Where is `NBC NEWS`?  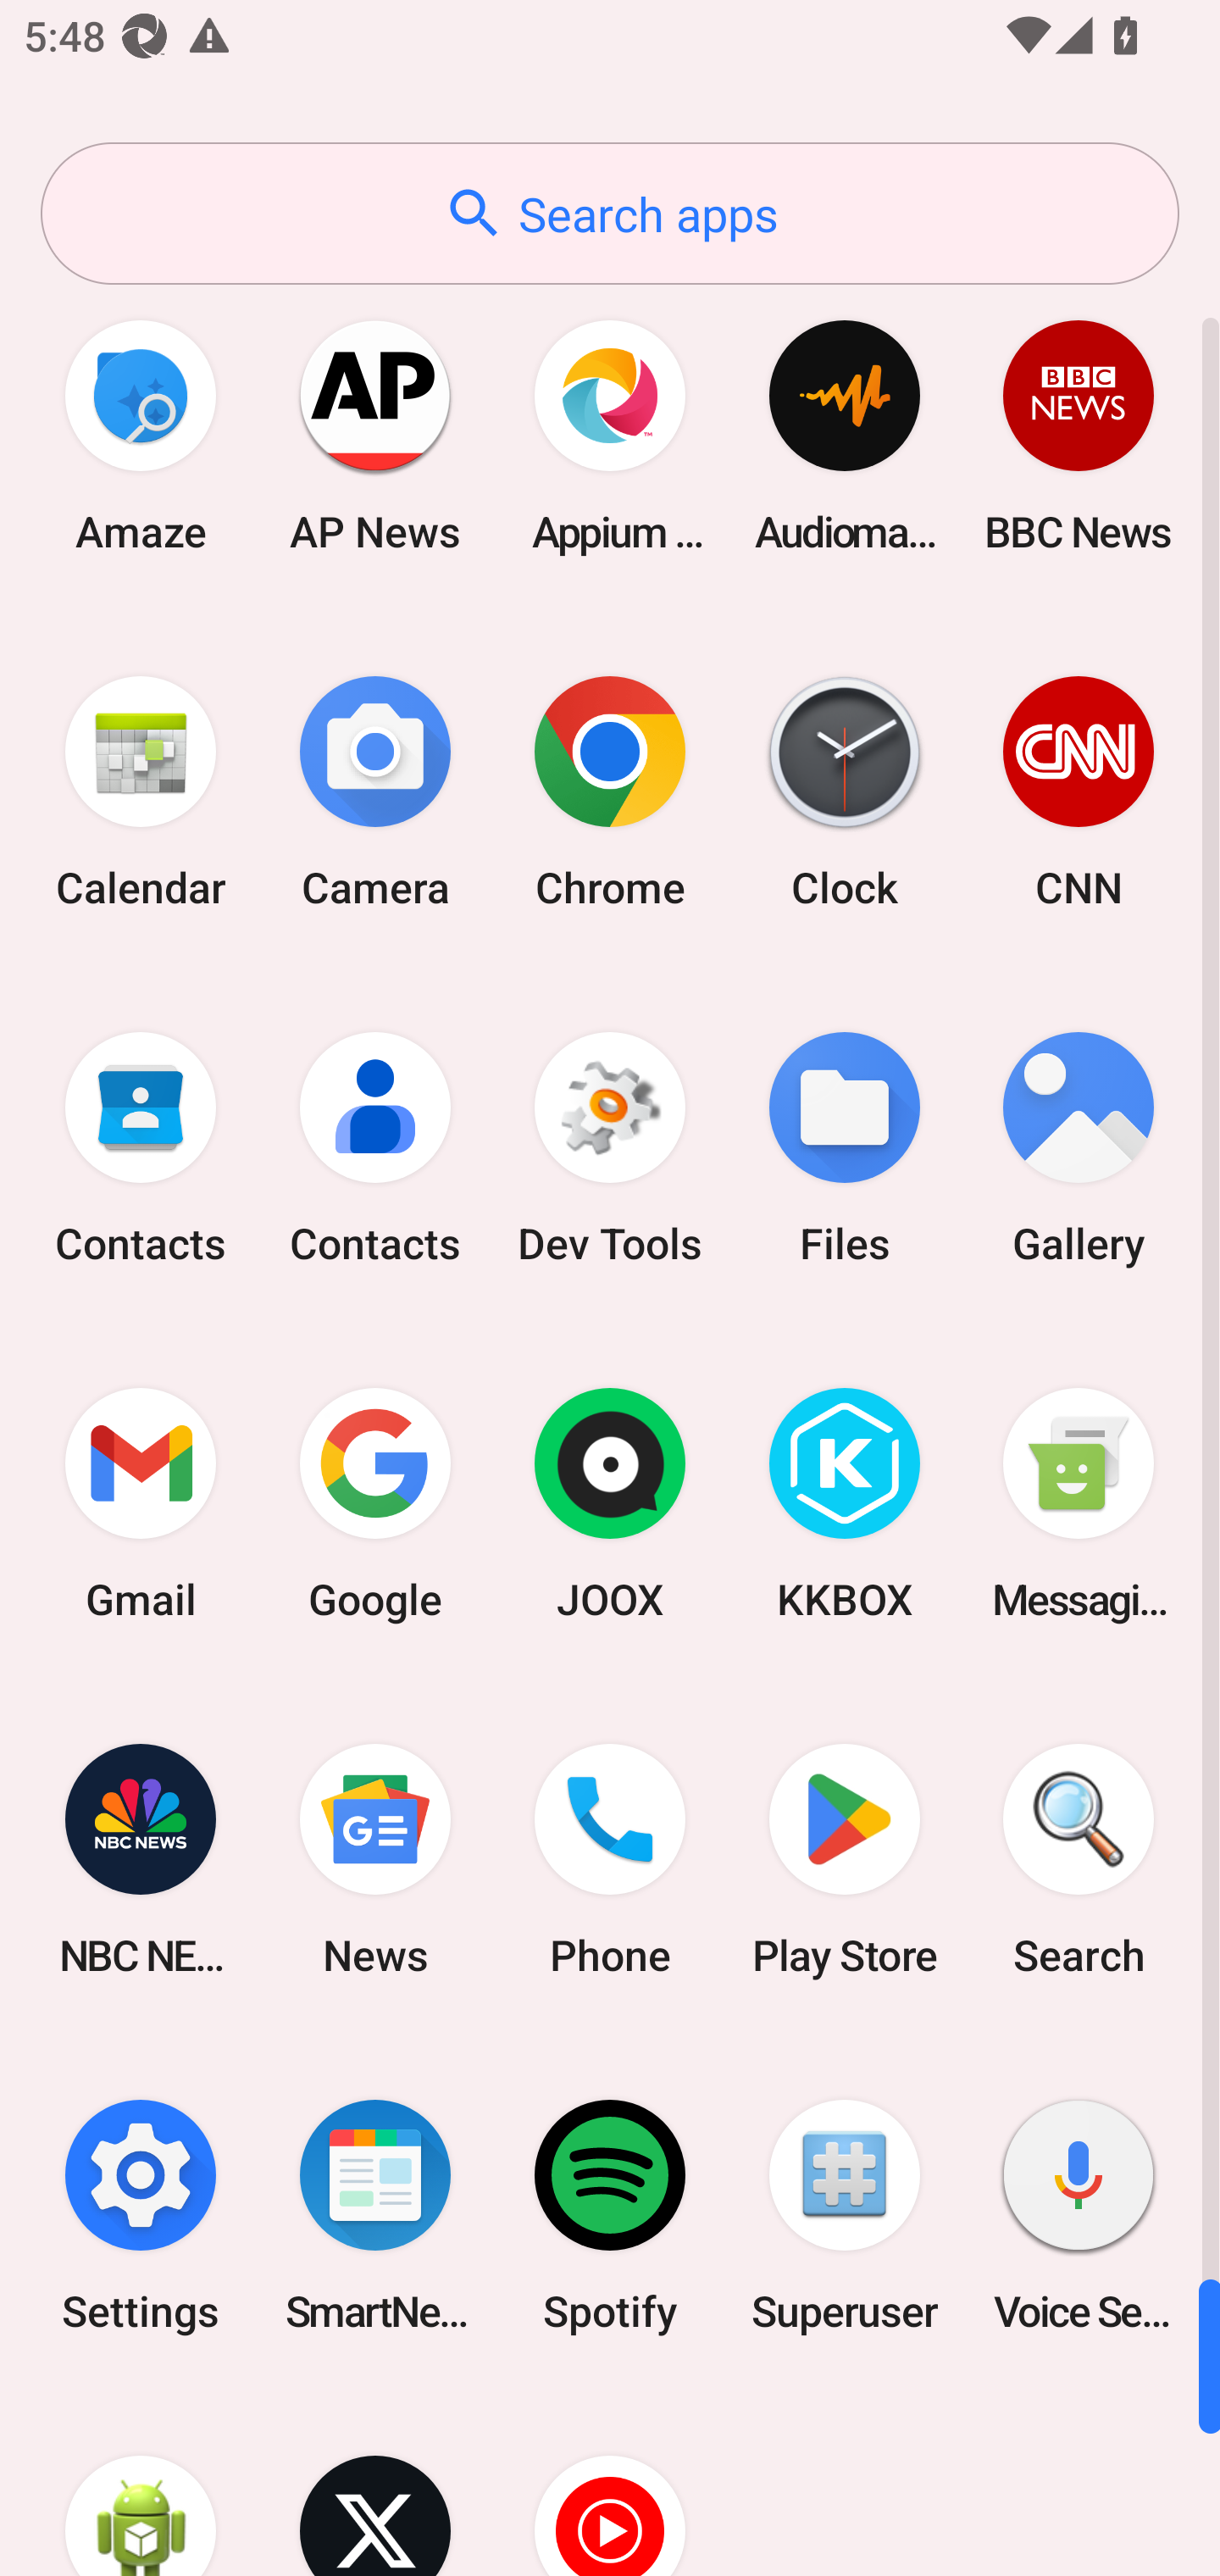 NBC NEWS is located at coordinates (141, 1859).